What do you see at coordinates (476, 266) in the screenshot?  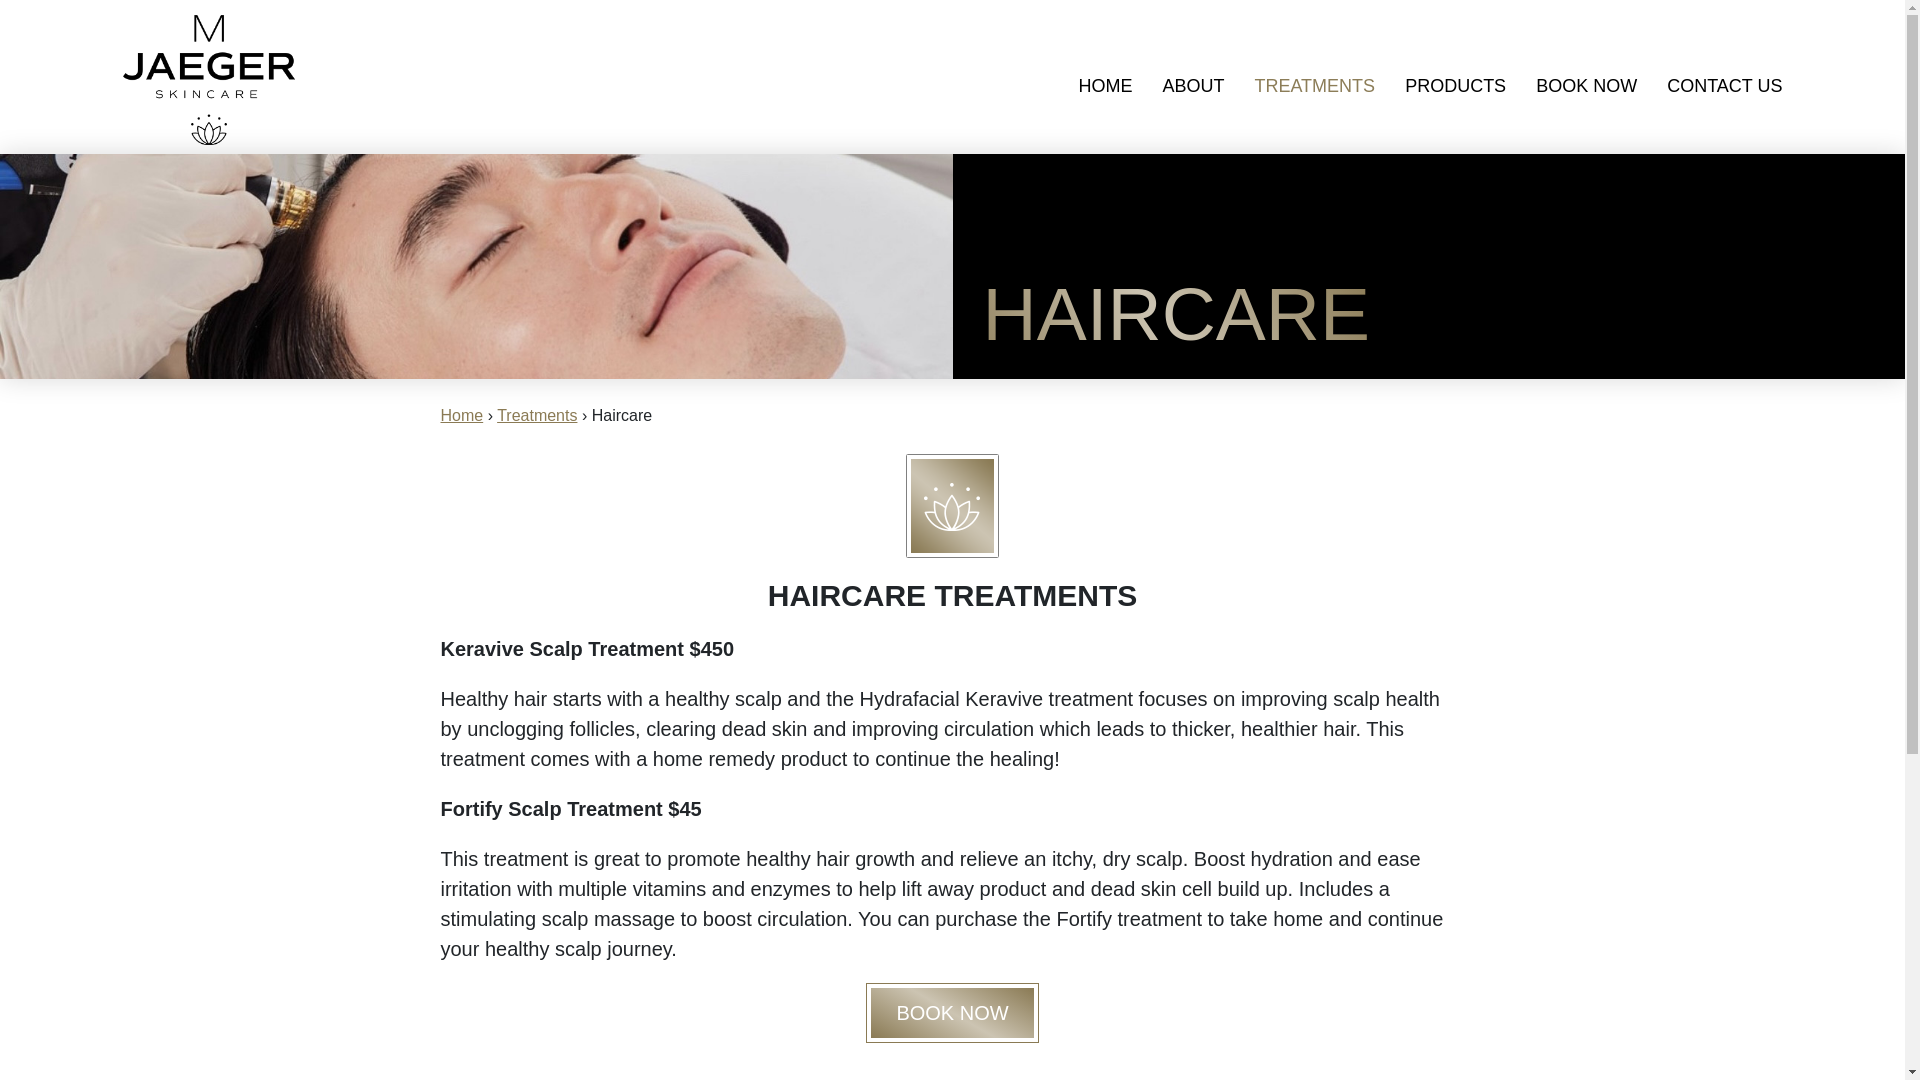 I see `Haircare` at bounding box center [476, 266].